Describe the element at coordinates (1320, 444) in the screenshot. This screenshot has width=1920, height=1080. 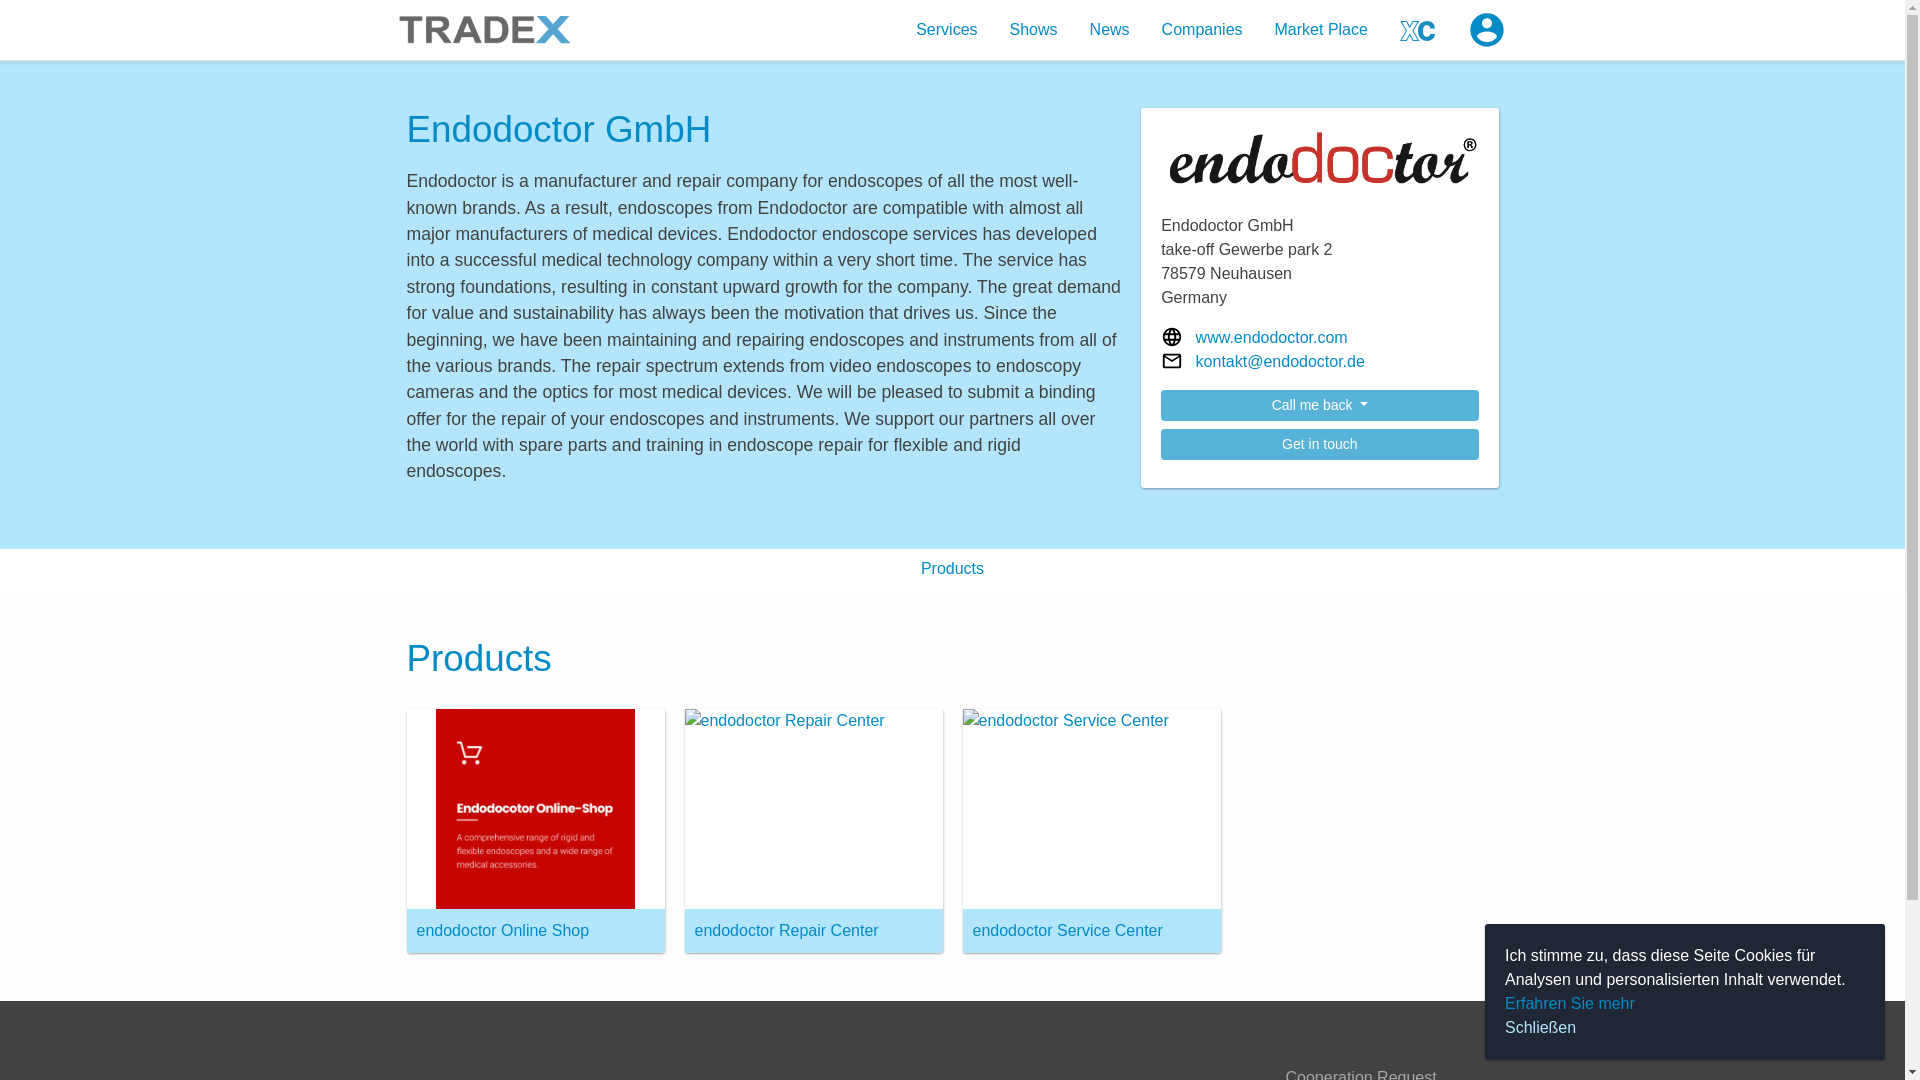
I see `Get in touch` at that location.